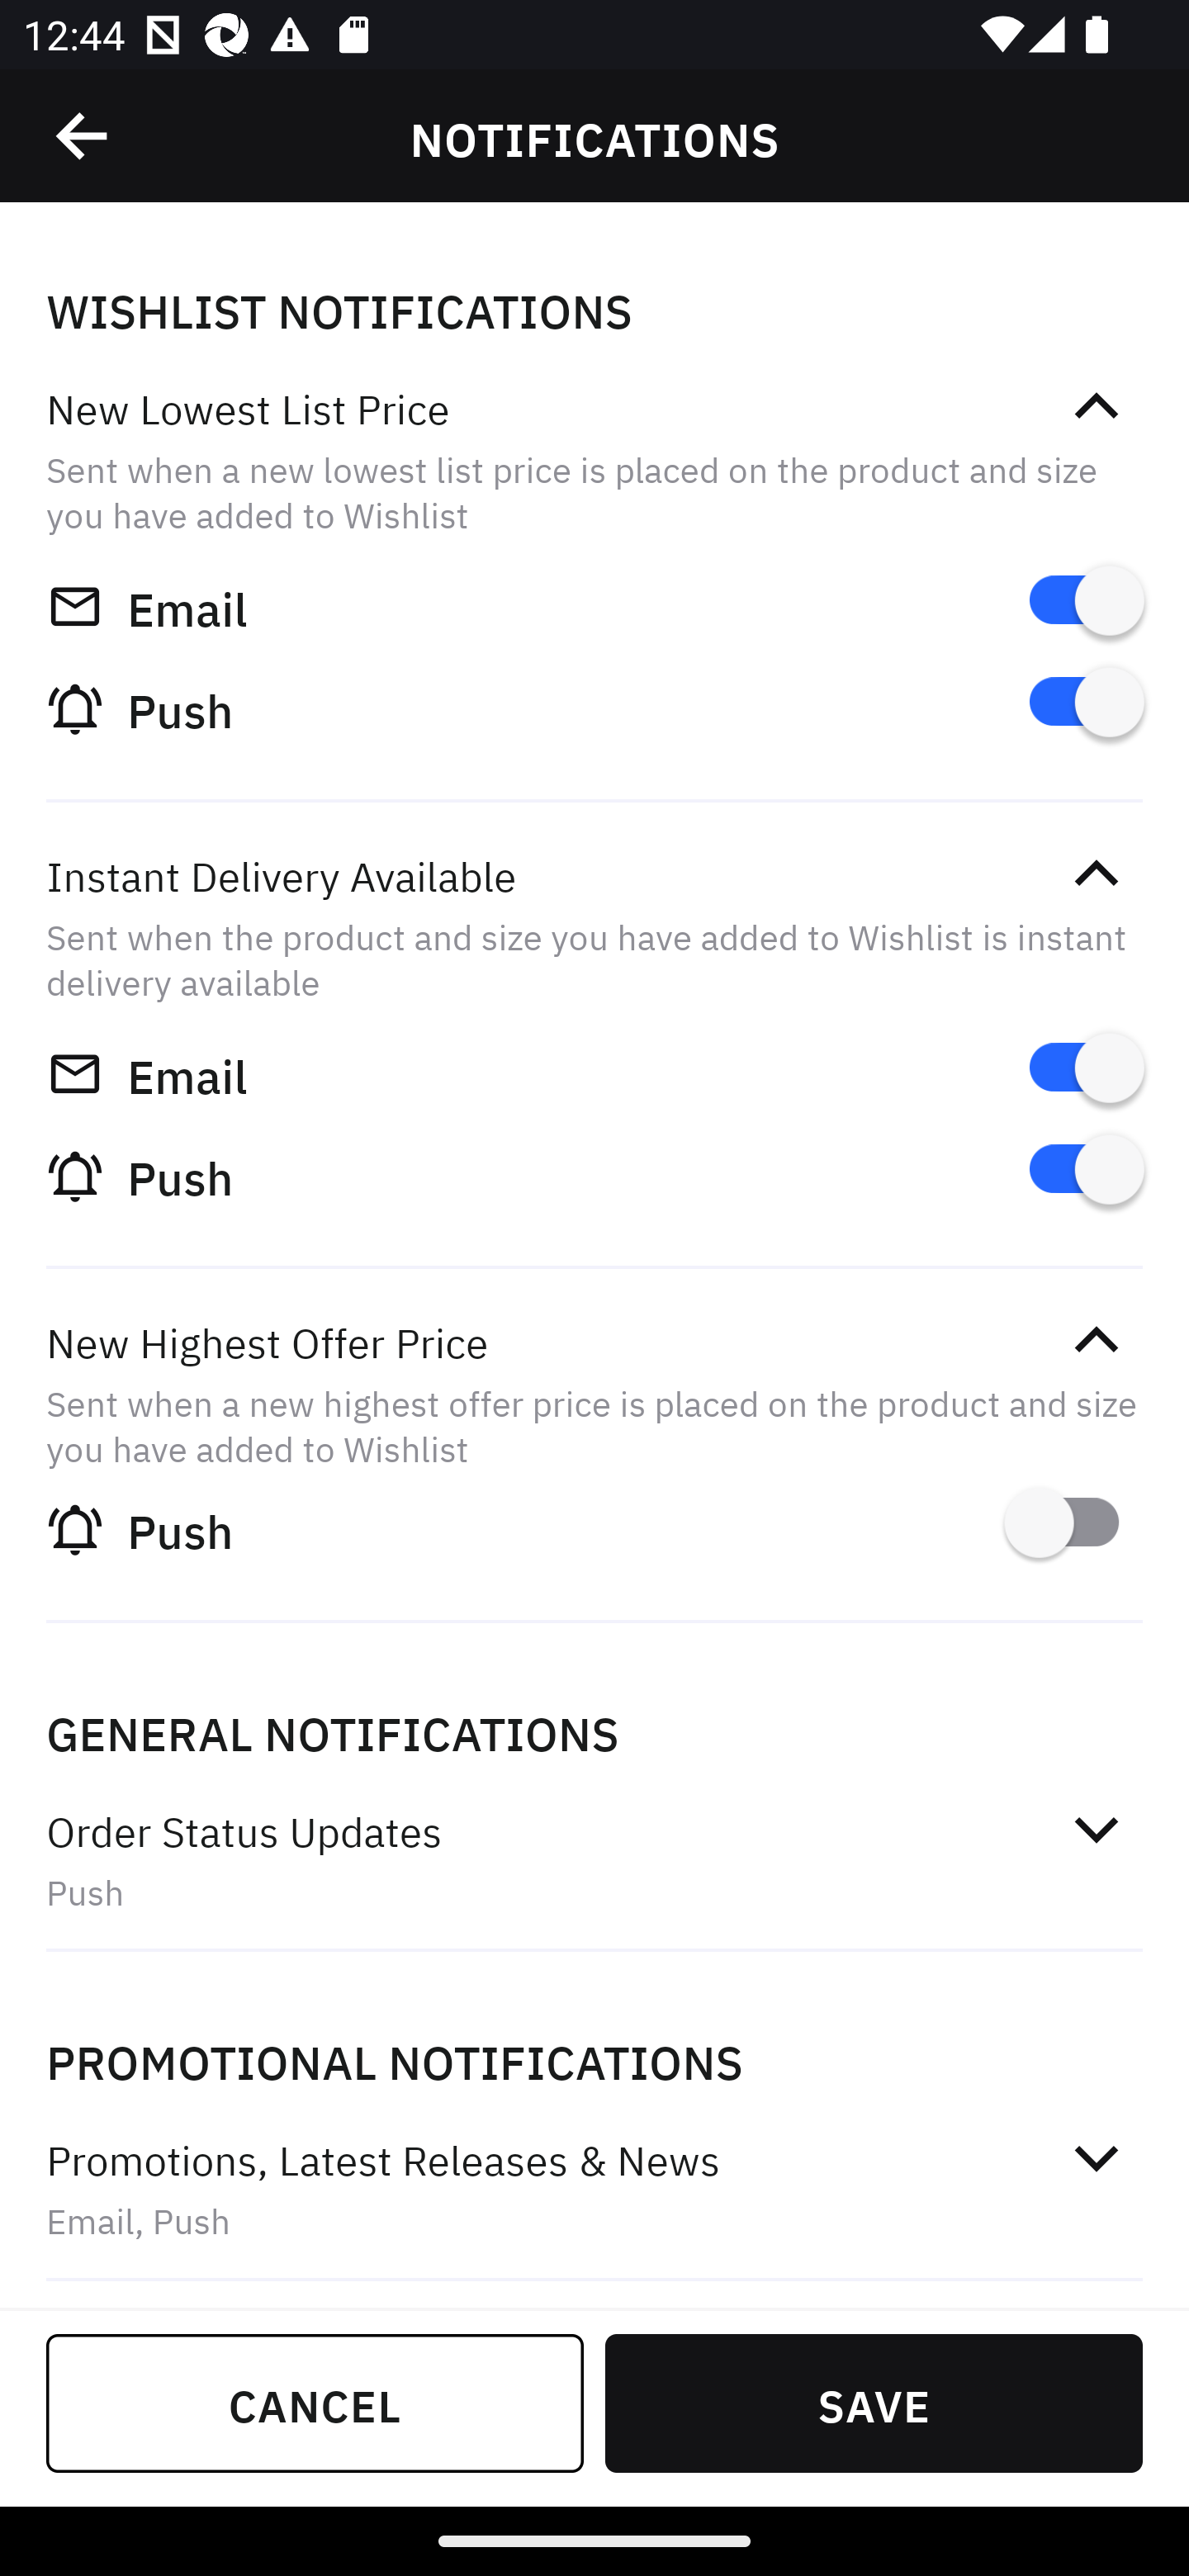 The height and width of the screenshot is (2576, 1189). Describe the element at coordinates (594, 2190) in the screenshot. I see `Promotions, Latest Releases & News  Email, Push` at that location.